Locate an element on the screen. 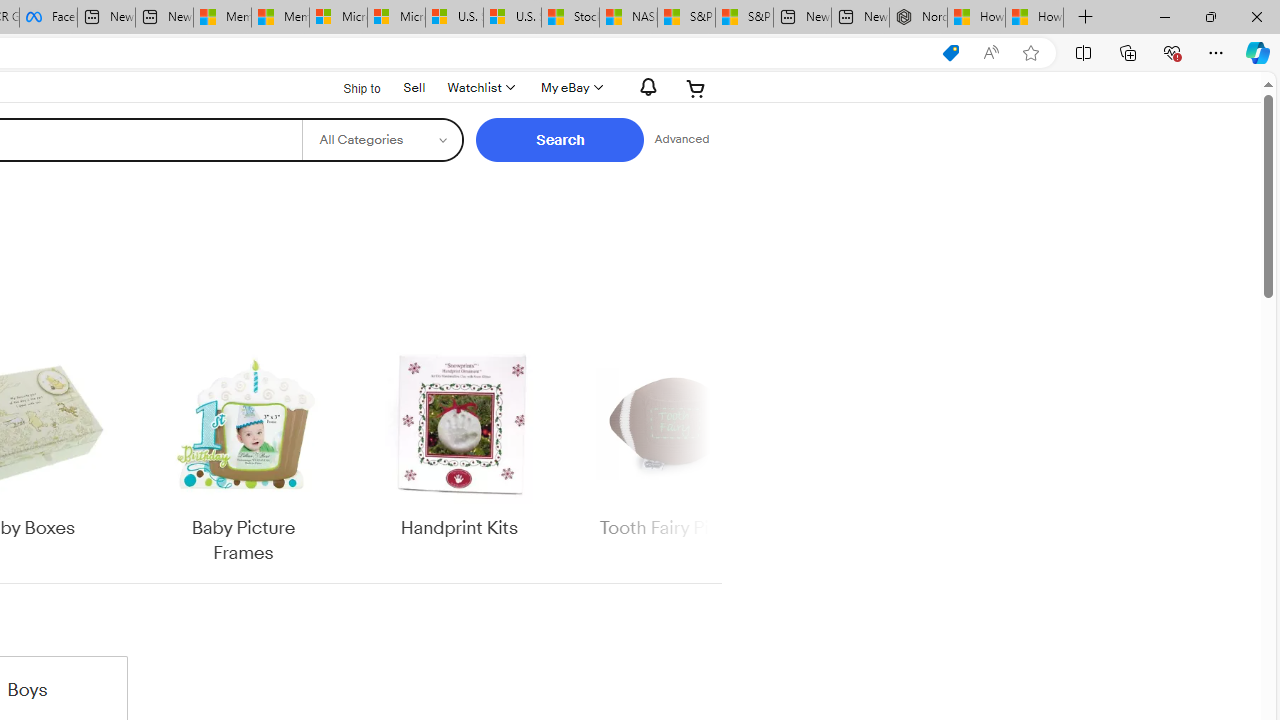  Handprint Kits is located at coordinates (459, 456).